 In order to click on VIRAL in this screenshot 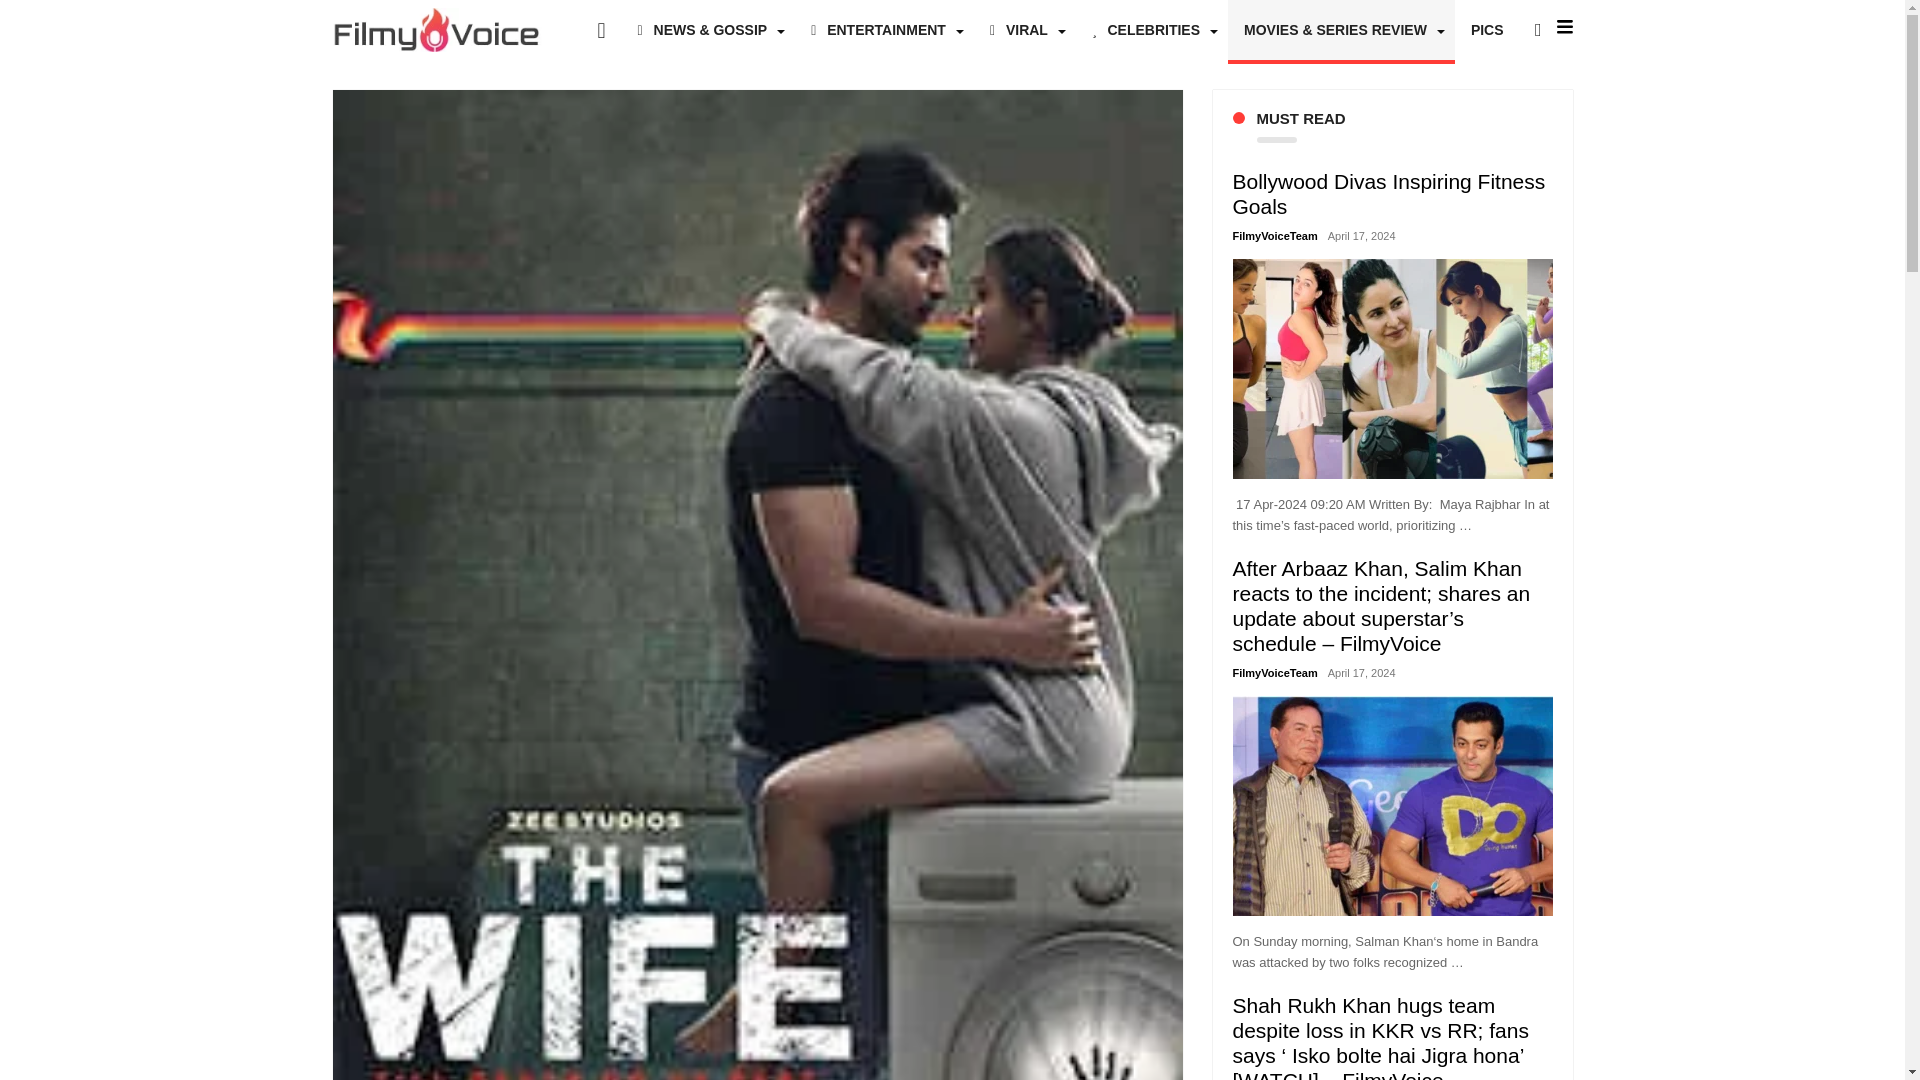, I will do `click(1024, 30)`.